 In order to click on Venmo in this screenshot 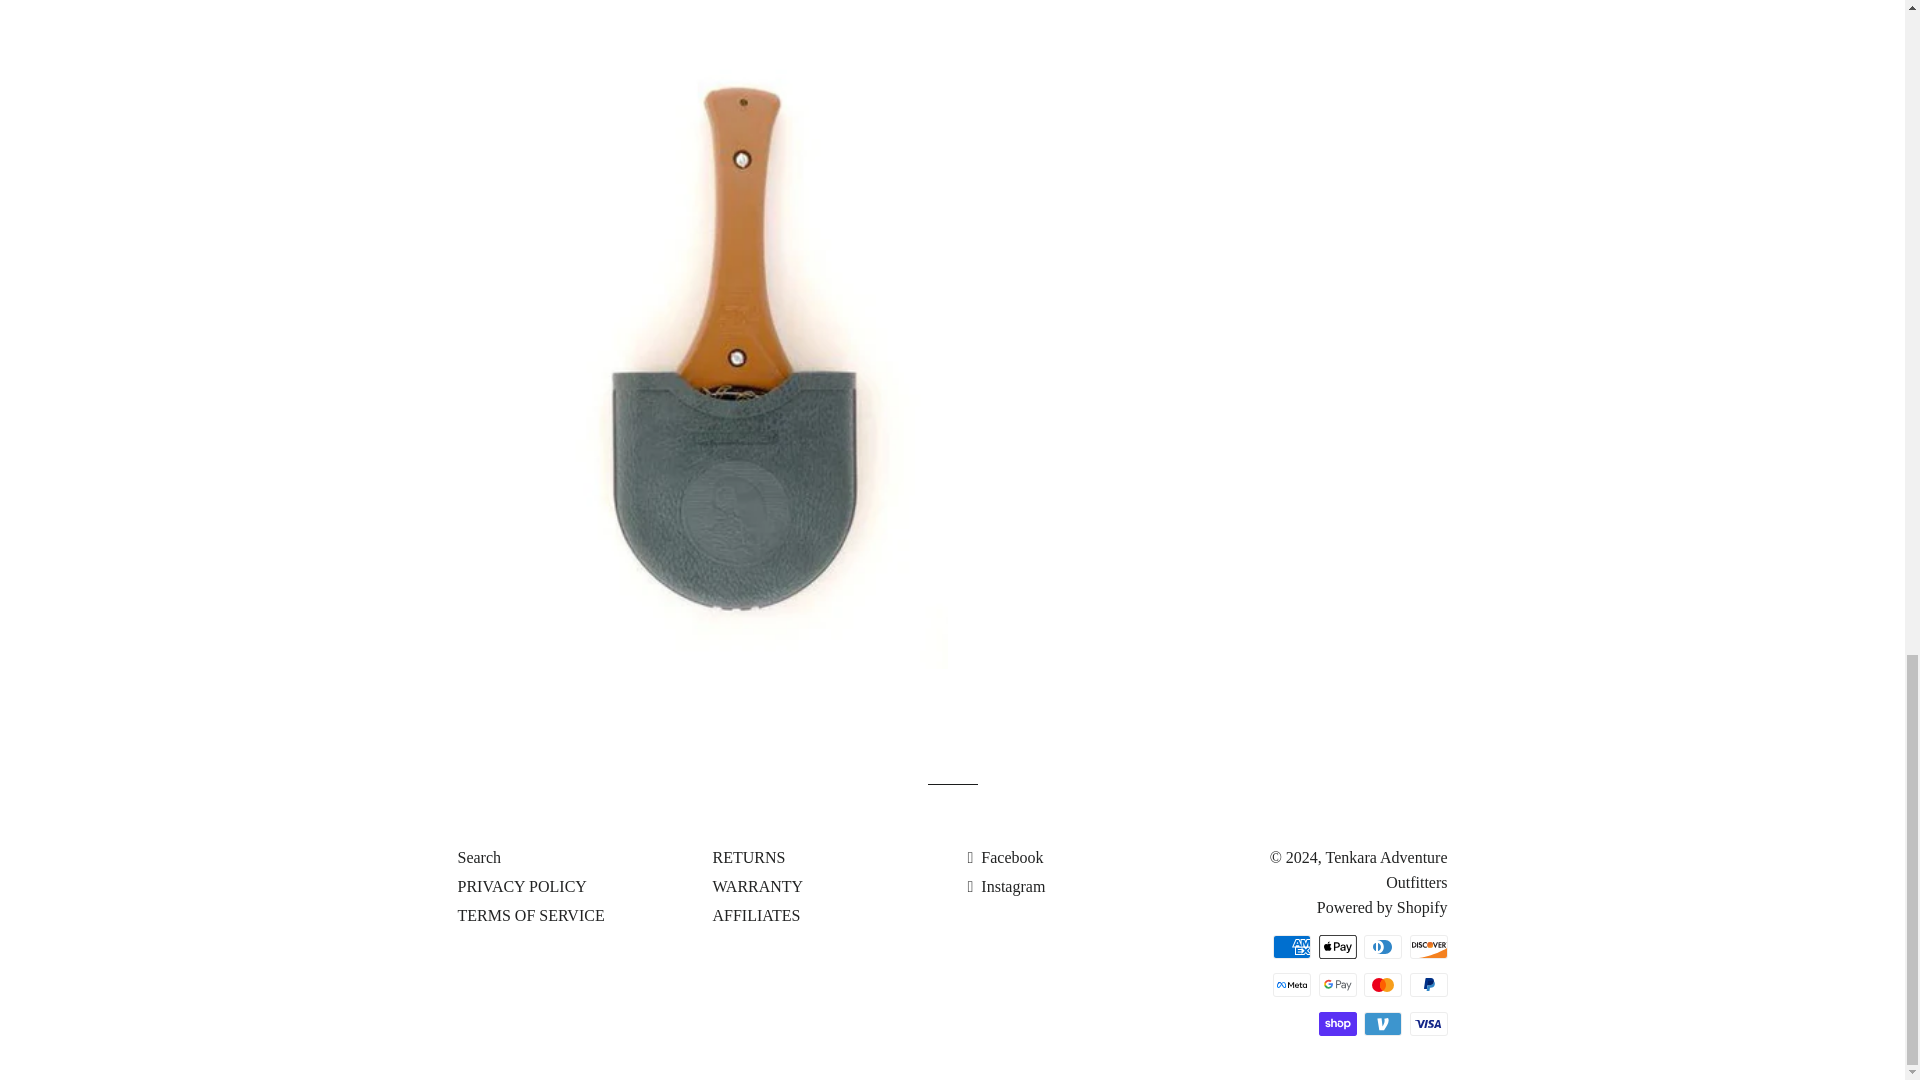, I will do `click(1382, 1023)`.